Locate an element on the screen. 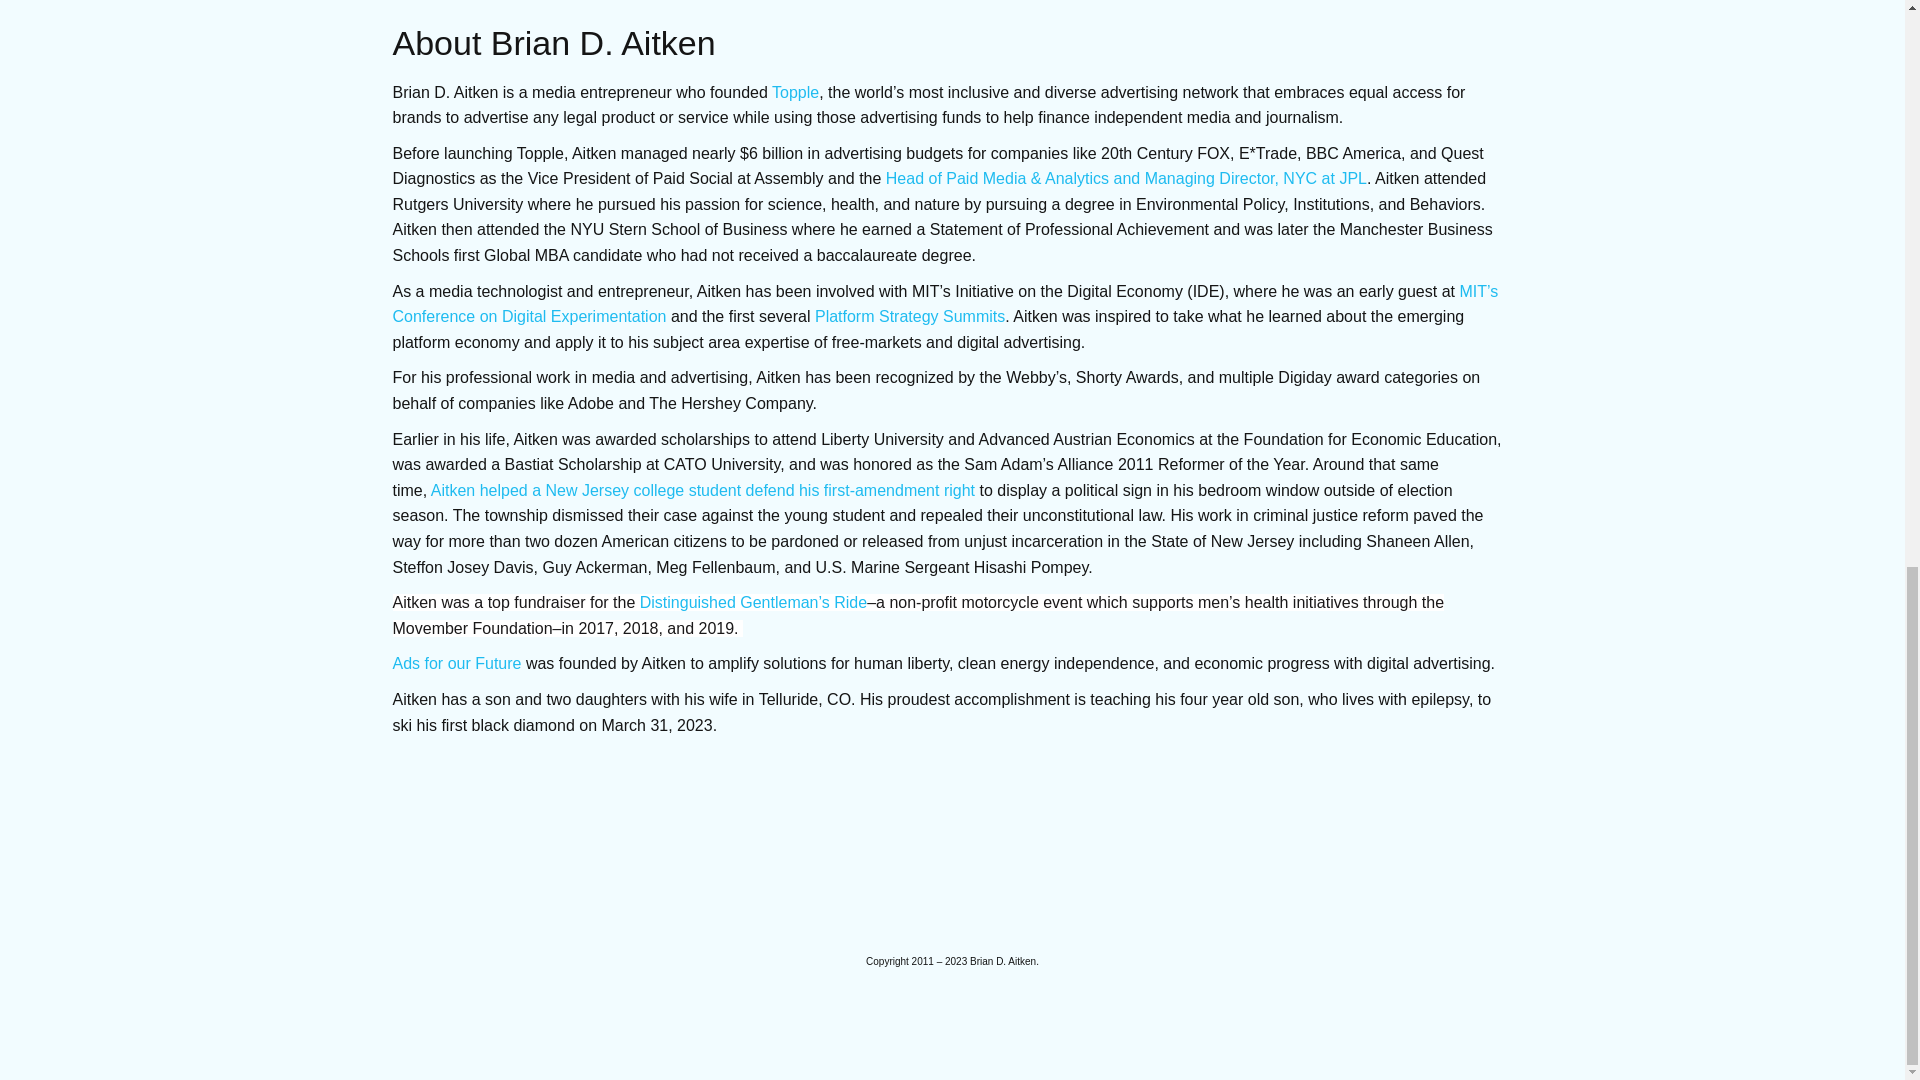 The width and height of the screenshot is (1920, 1080). Ads for our Future is located at coordinates (456, 662).